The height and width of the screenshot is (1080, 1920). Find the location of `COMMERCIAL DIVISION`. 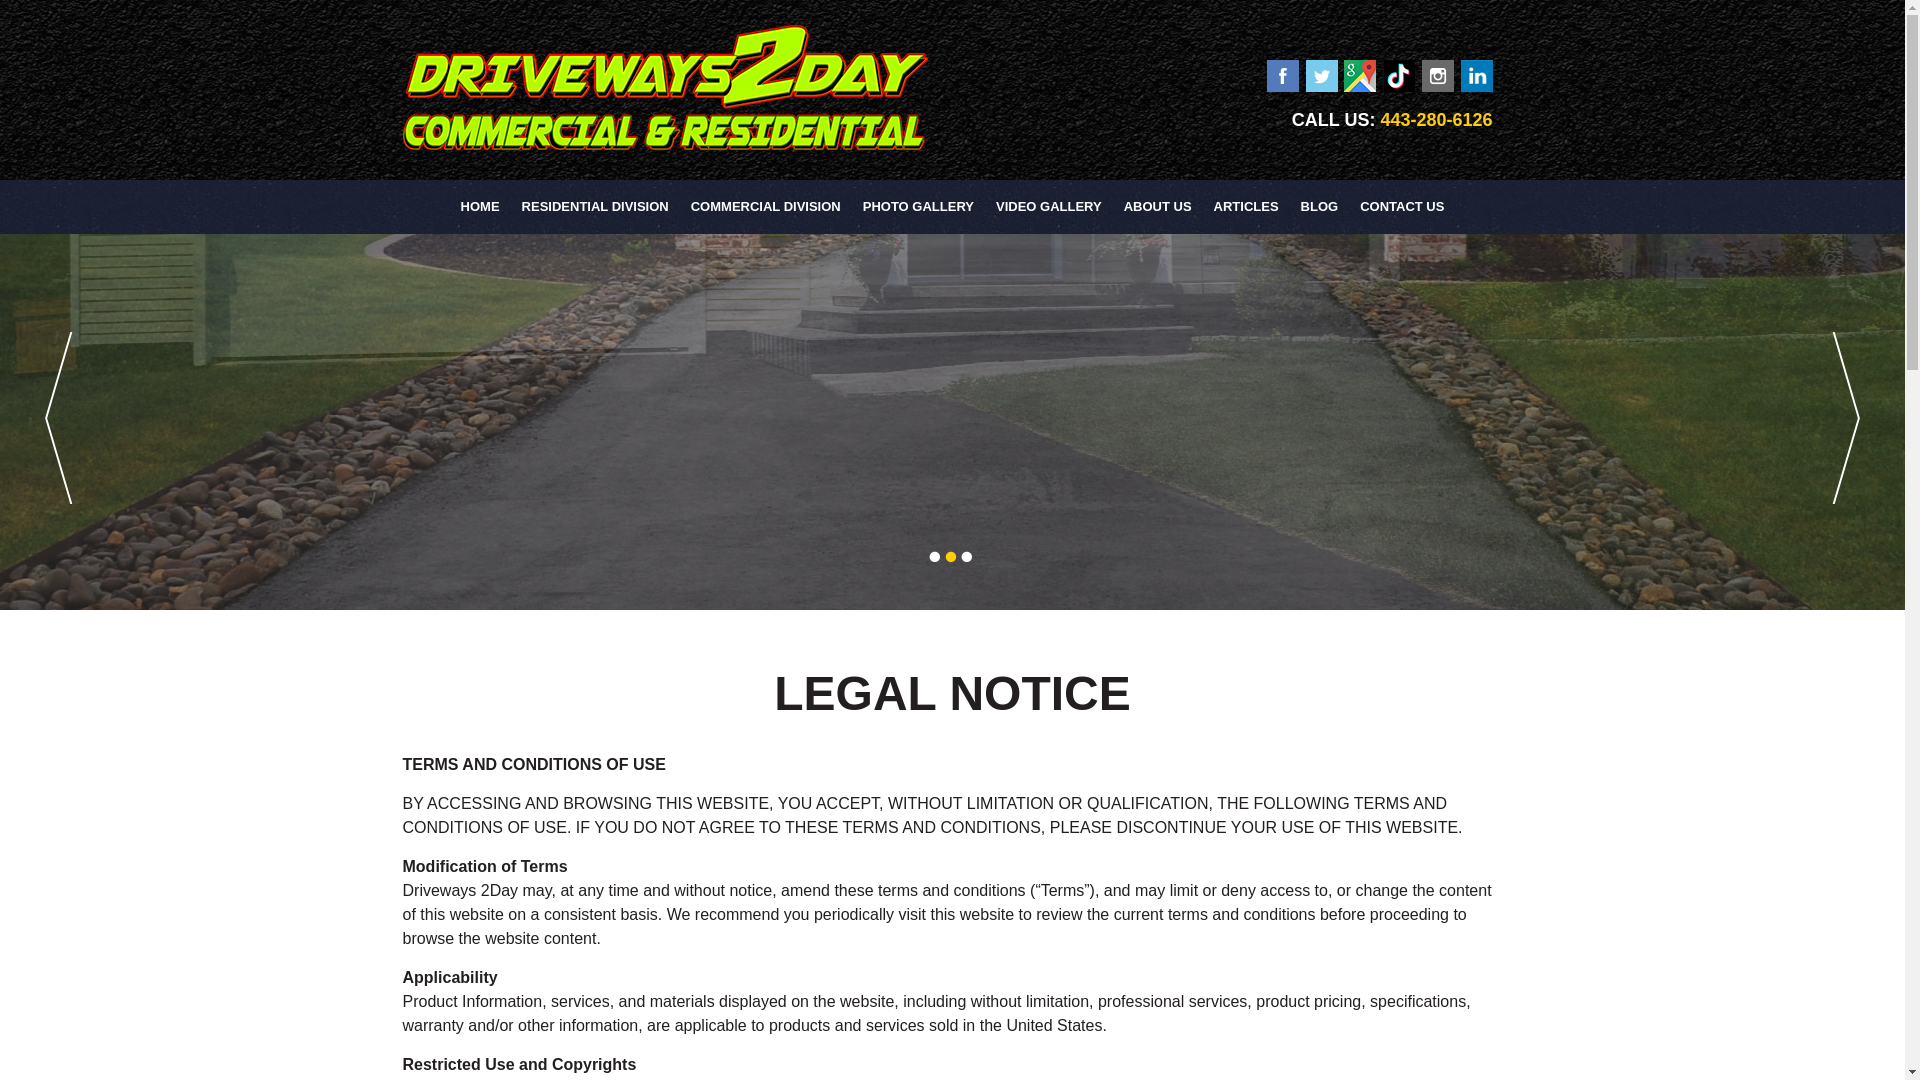

COMMERCIAL DIVISION is located at coordinates (766, 207).